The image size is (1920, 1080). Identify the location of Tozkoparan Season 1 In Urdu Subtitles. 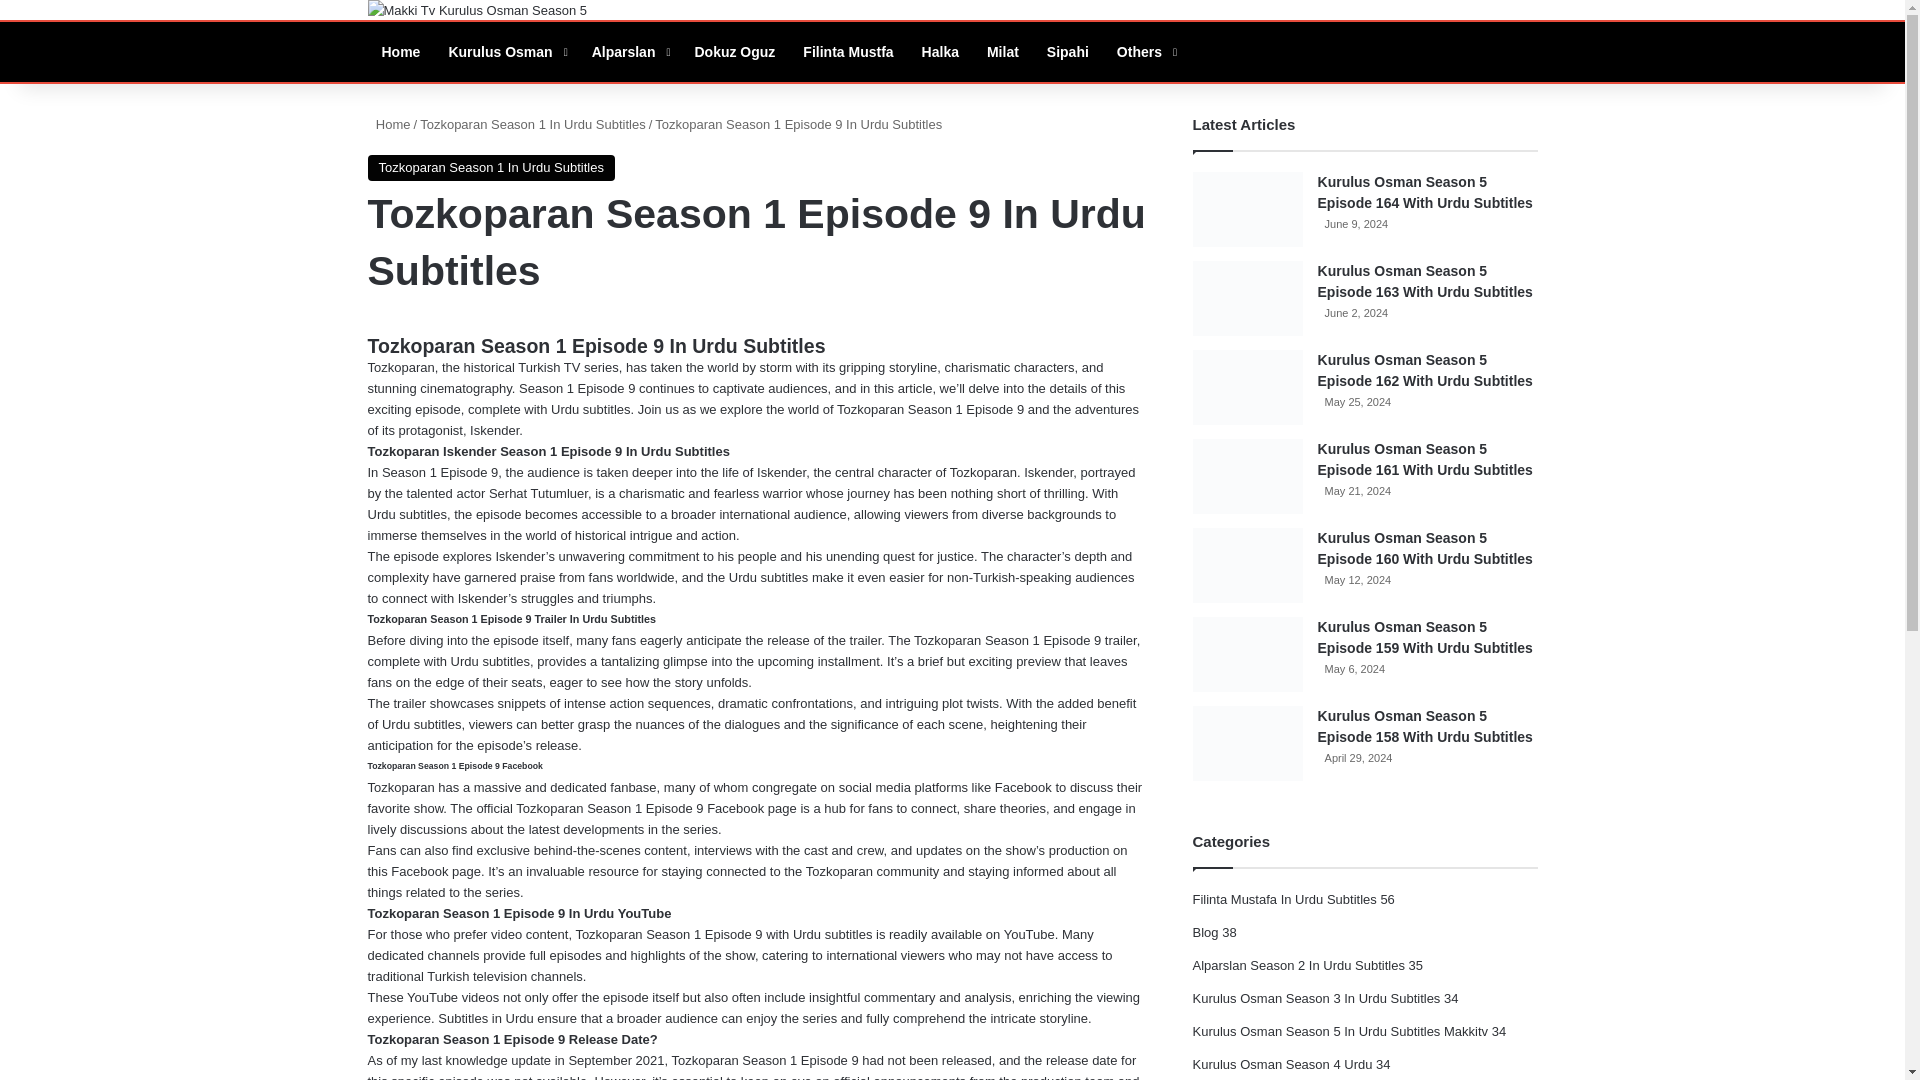
(532, 124).